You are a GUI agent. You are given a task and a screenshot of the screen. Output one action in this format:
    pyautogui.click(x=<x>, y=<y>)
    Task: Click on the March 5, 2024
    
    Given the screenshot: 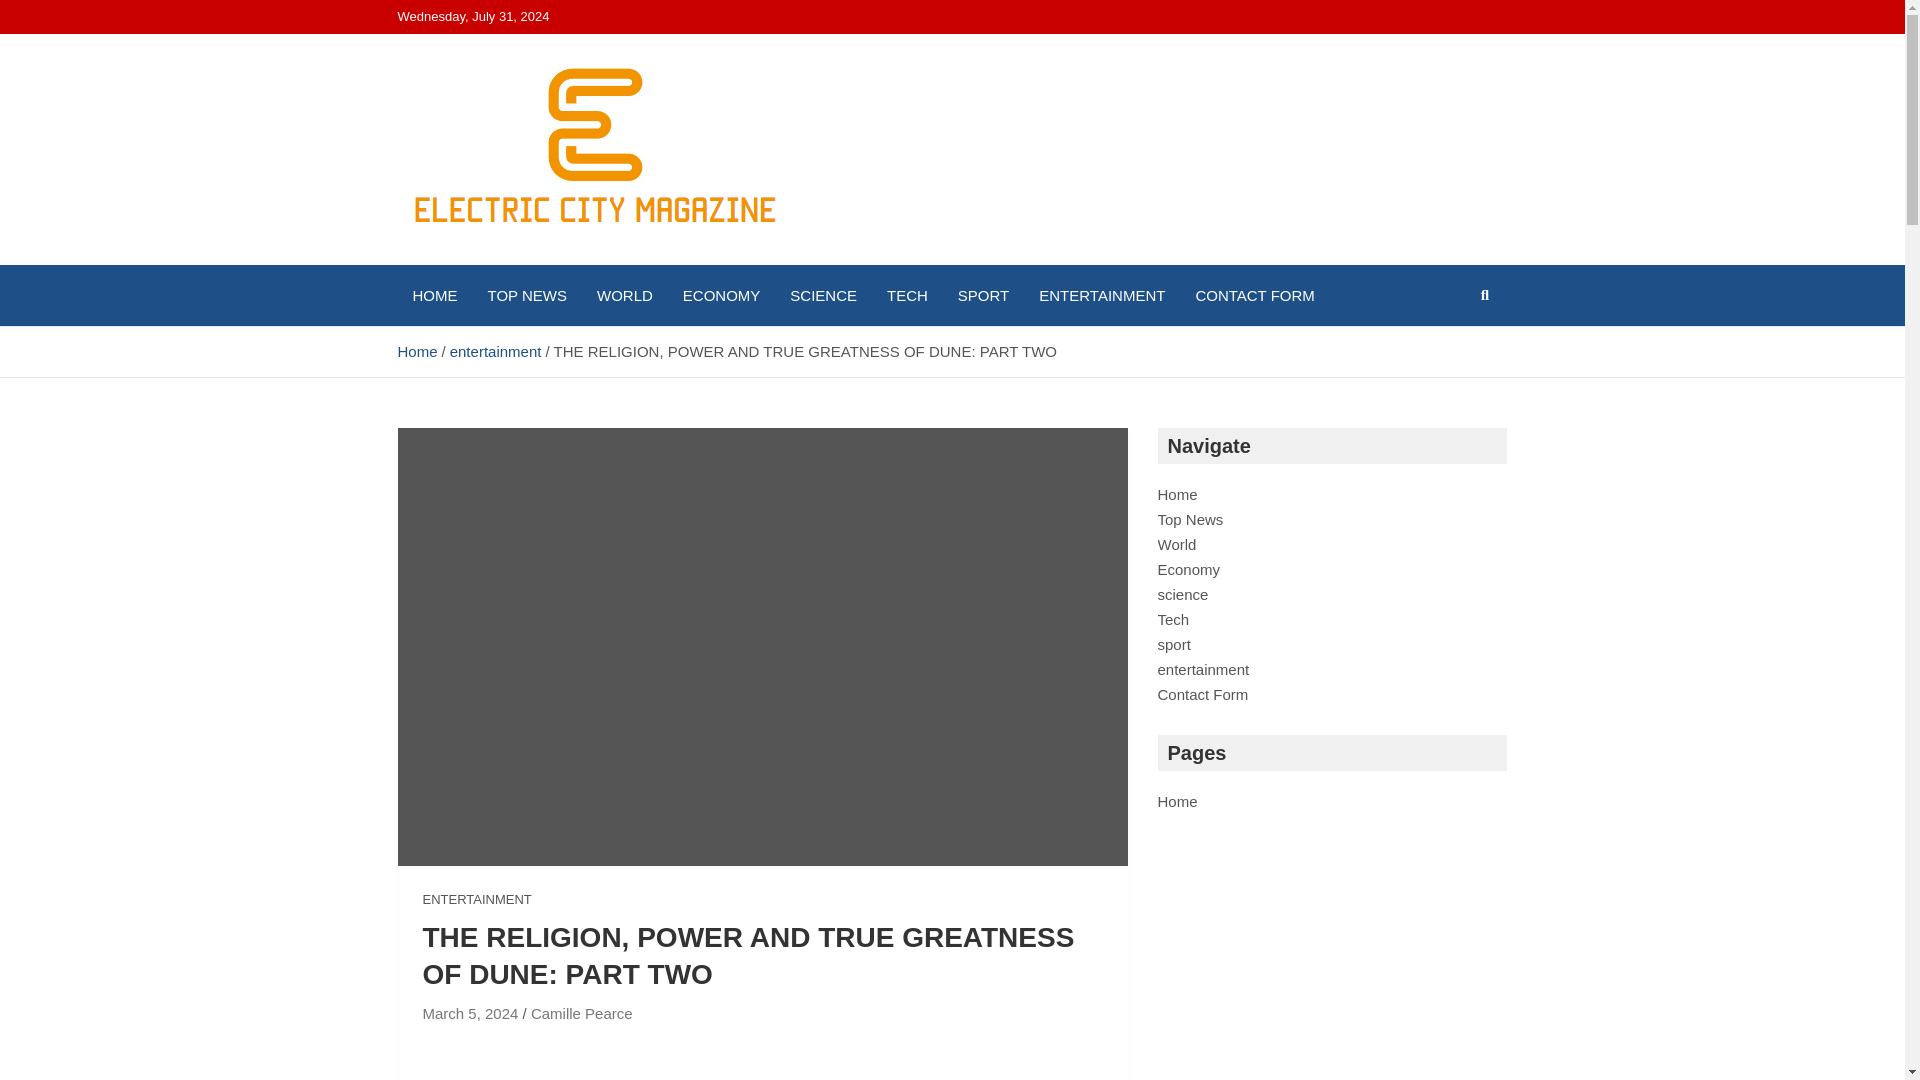 What is the action you would take?
    pyautogui.click(x=470, y=1013)
    